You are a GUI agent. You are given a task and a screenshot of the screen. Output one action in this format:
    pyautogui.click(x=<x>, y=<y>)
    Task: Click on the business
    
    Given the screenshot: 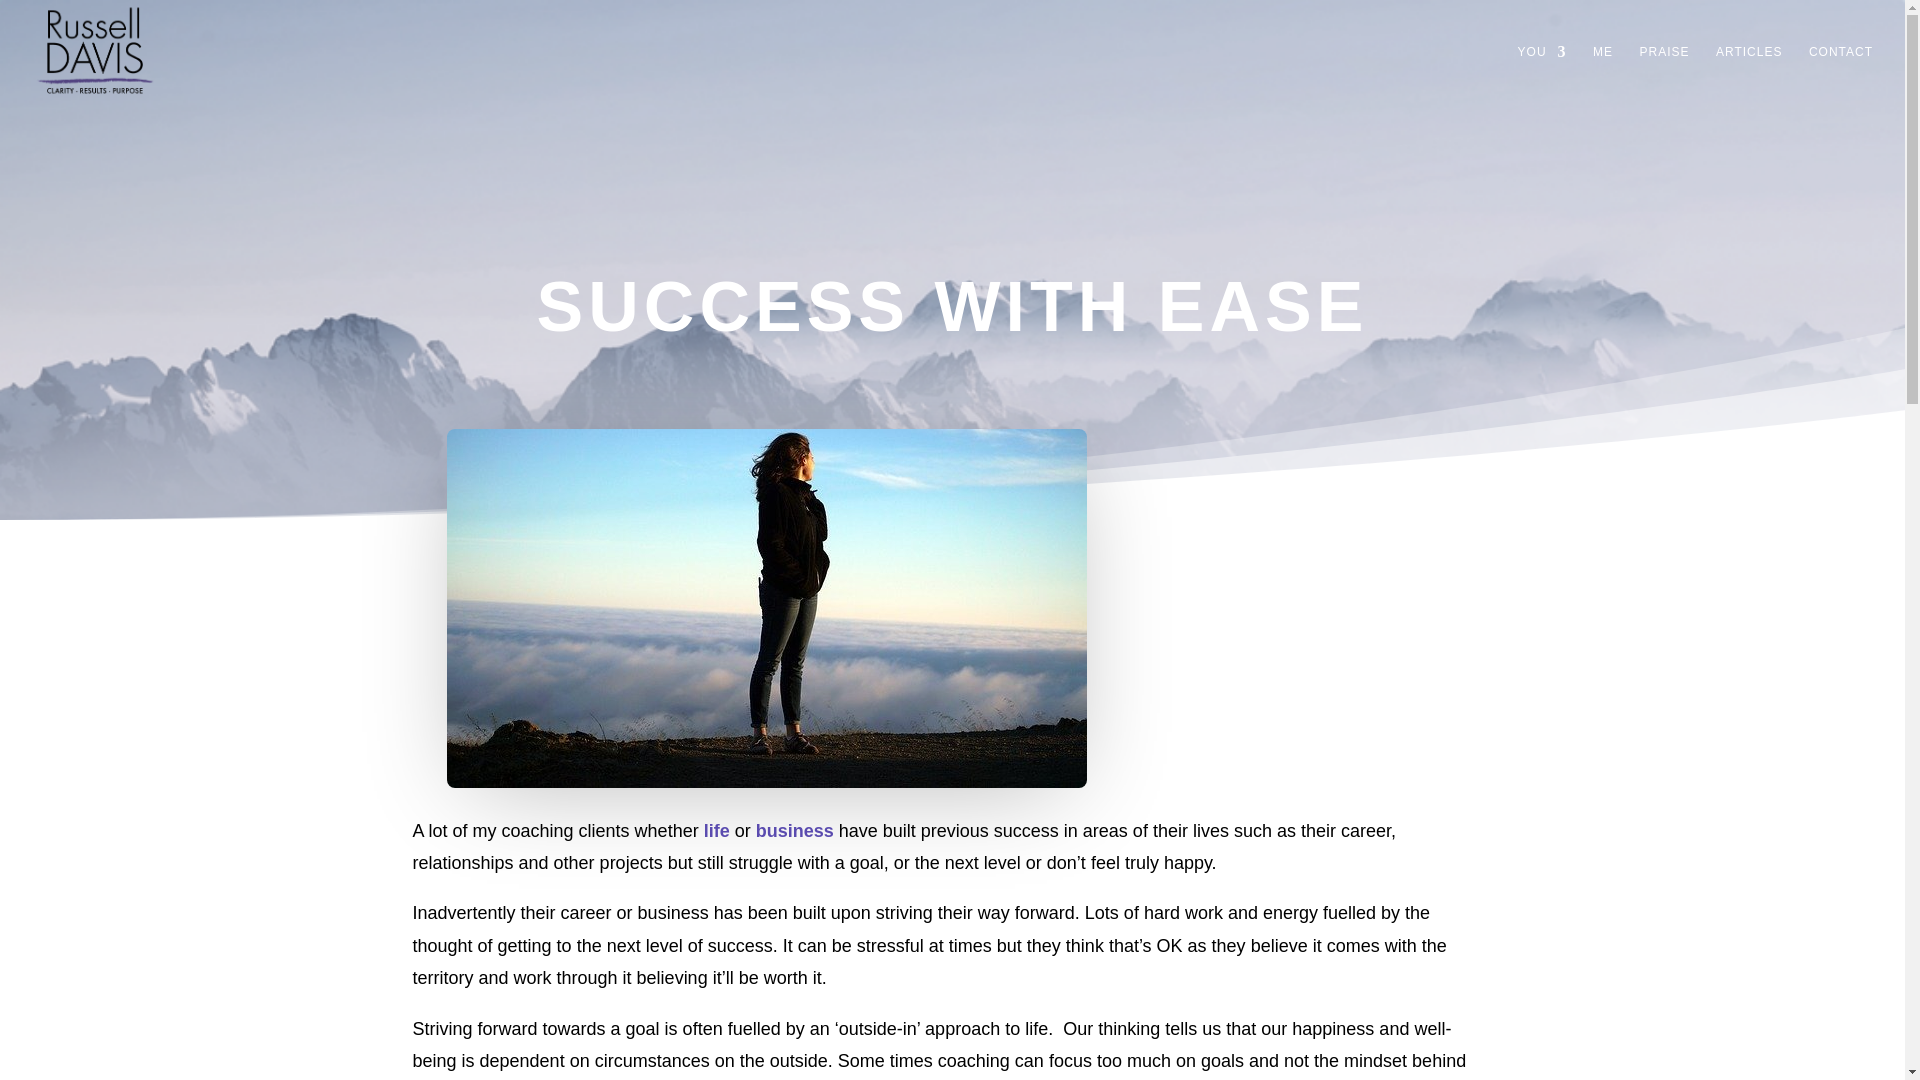 What is the action you would take?
    pyautogui.click(x=794, y=830)
    